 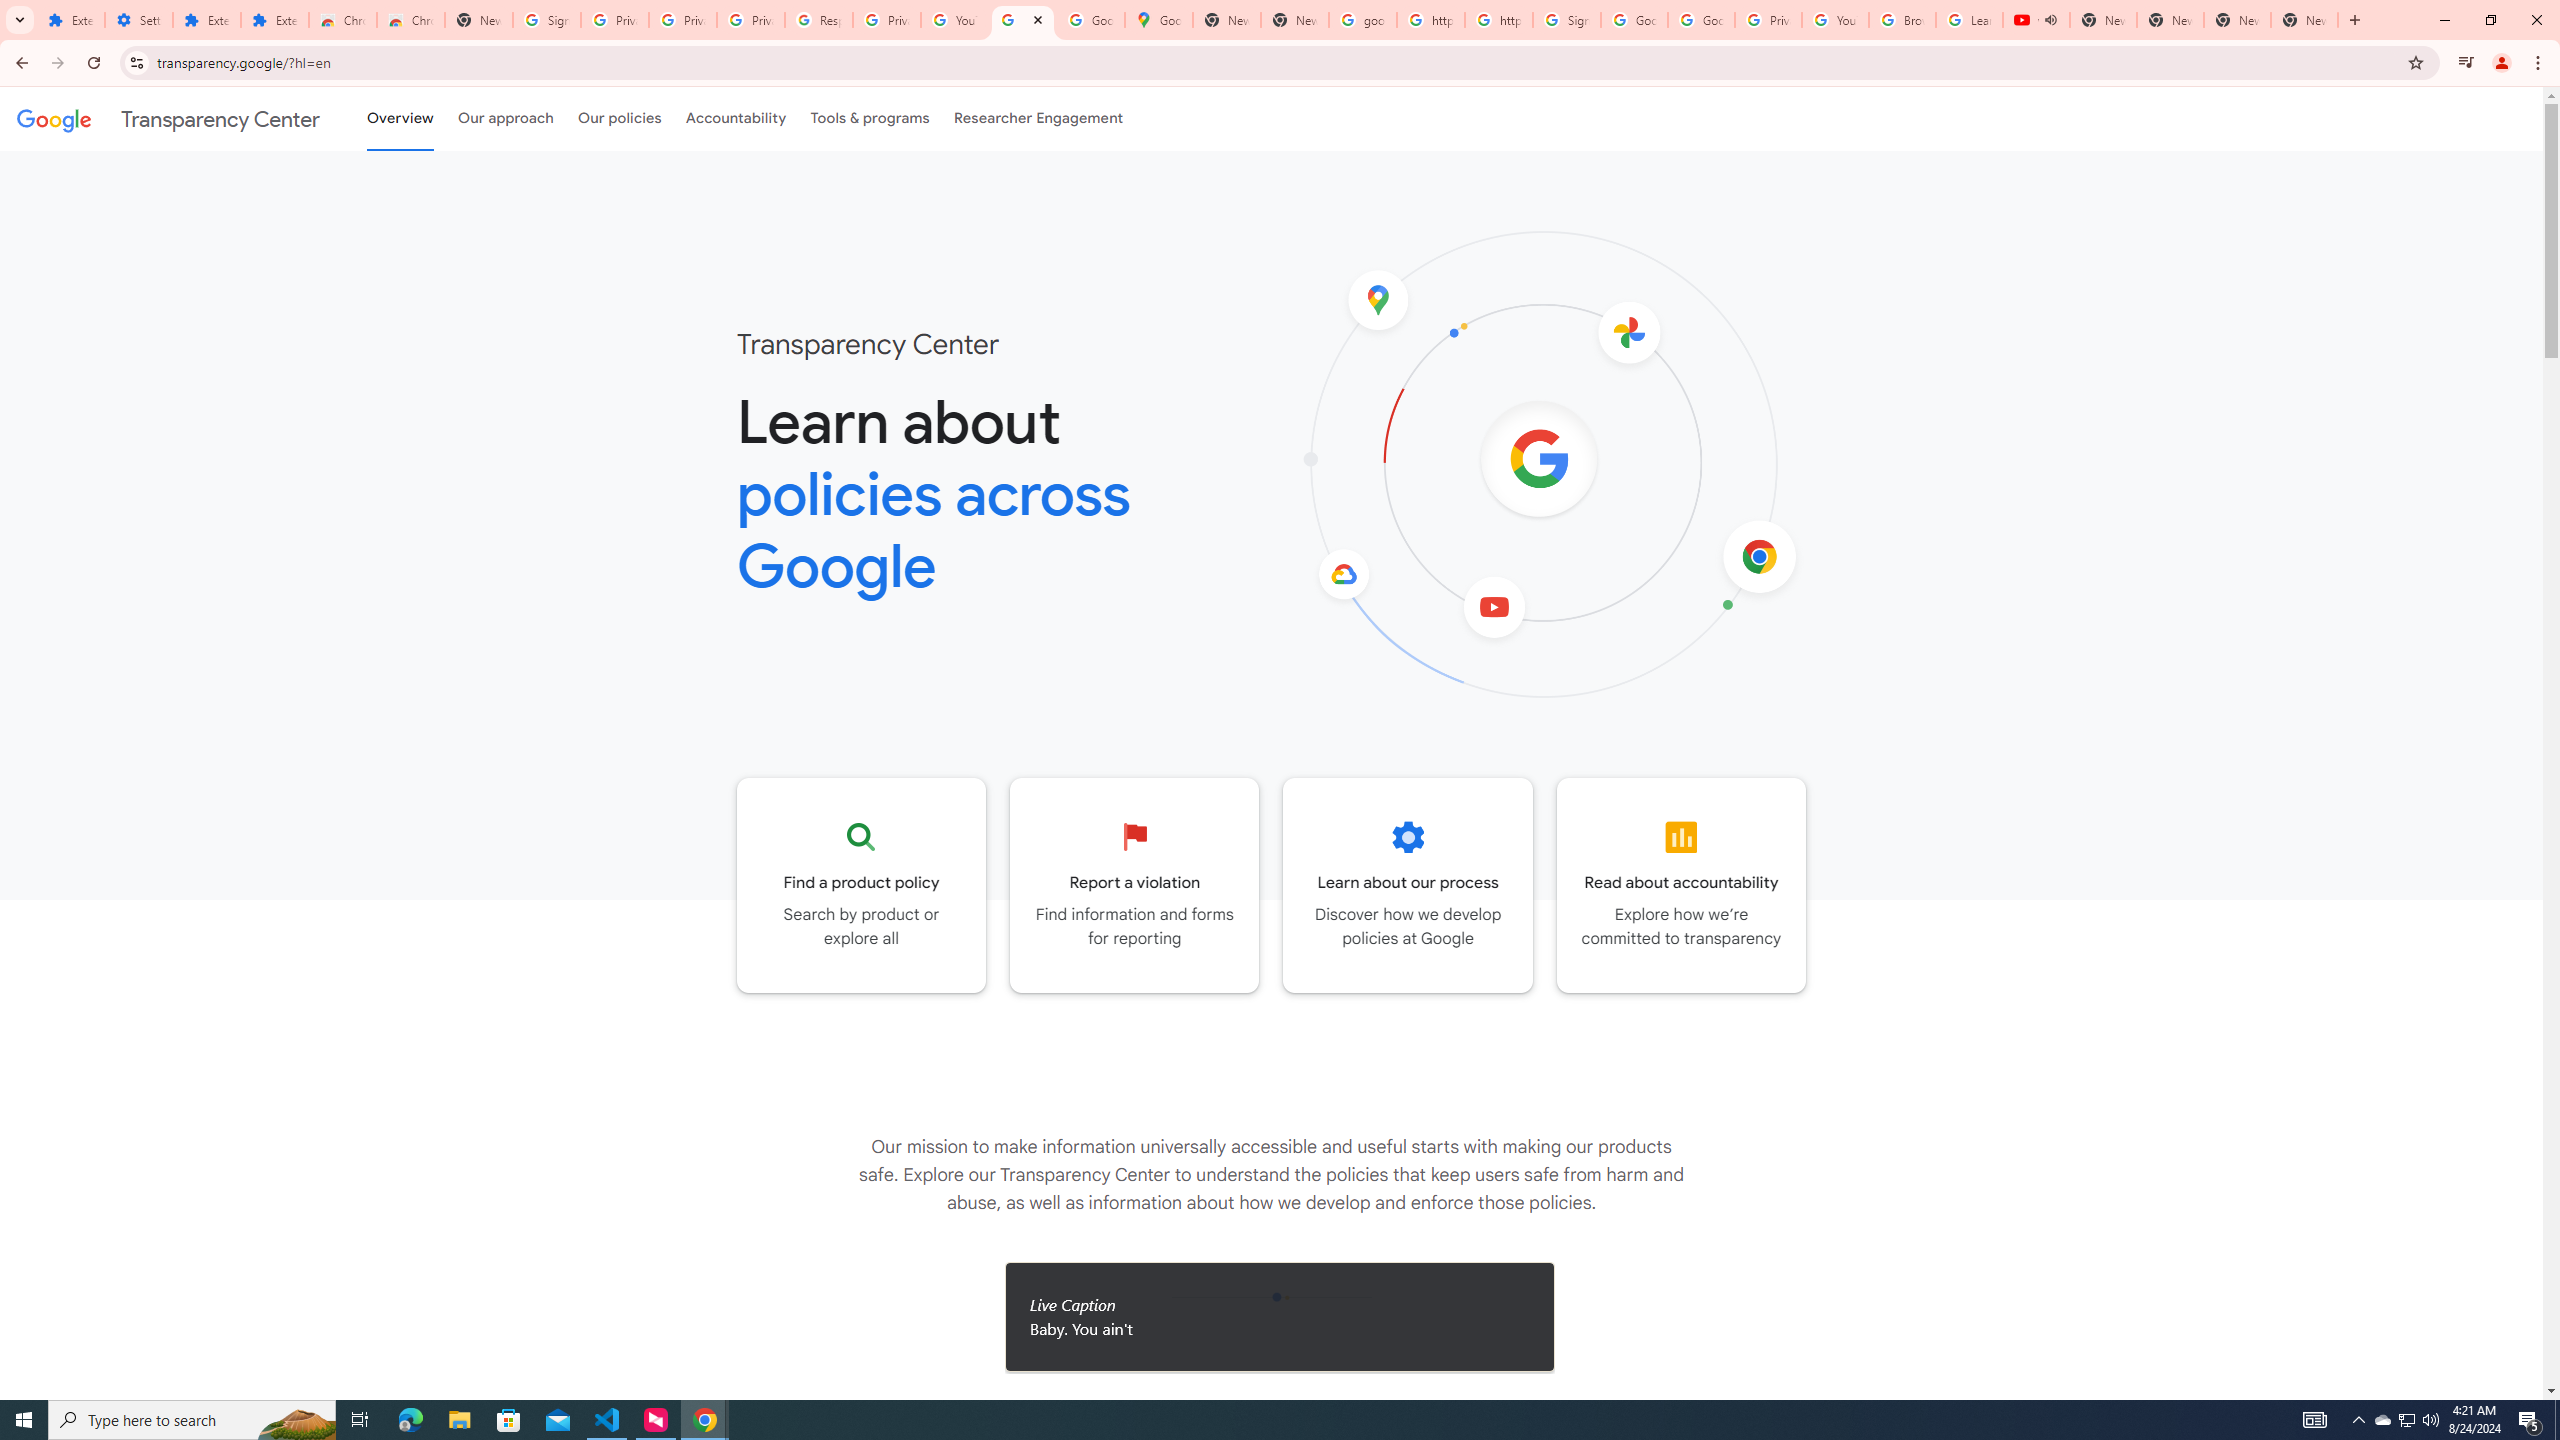 What do you see at coordinates (736, 118) in the screenshot?
I see `Accountability` at bounding box center [736, 118].